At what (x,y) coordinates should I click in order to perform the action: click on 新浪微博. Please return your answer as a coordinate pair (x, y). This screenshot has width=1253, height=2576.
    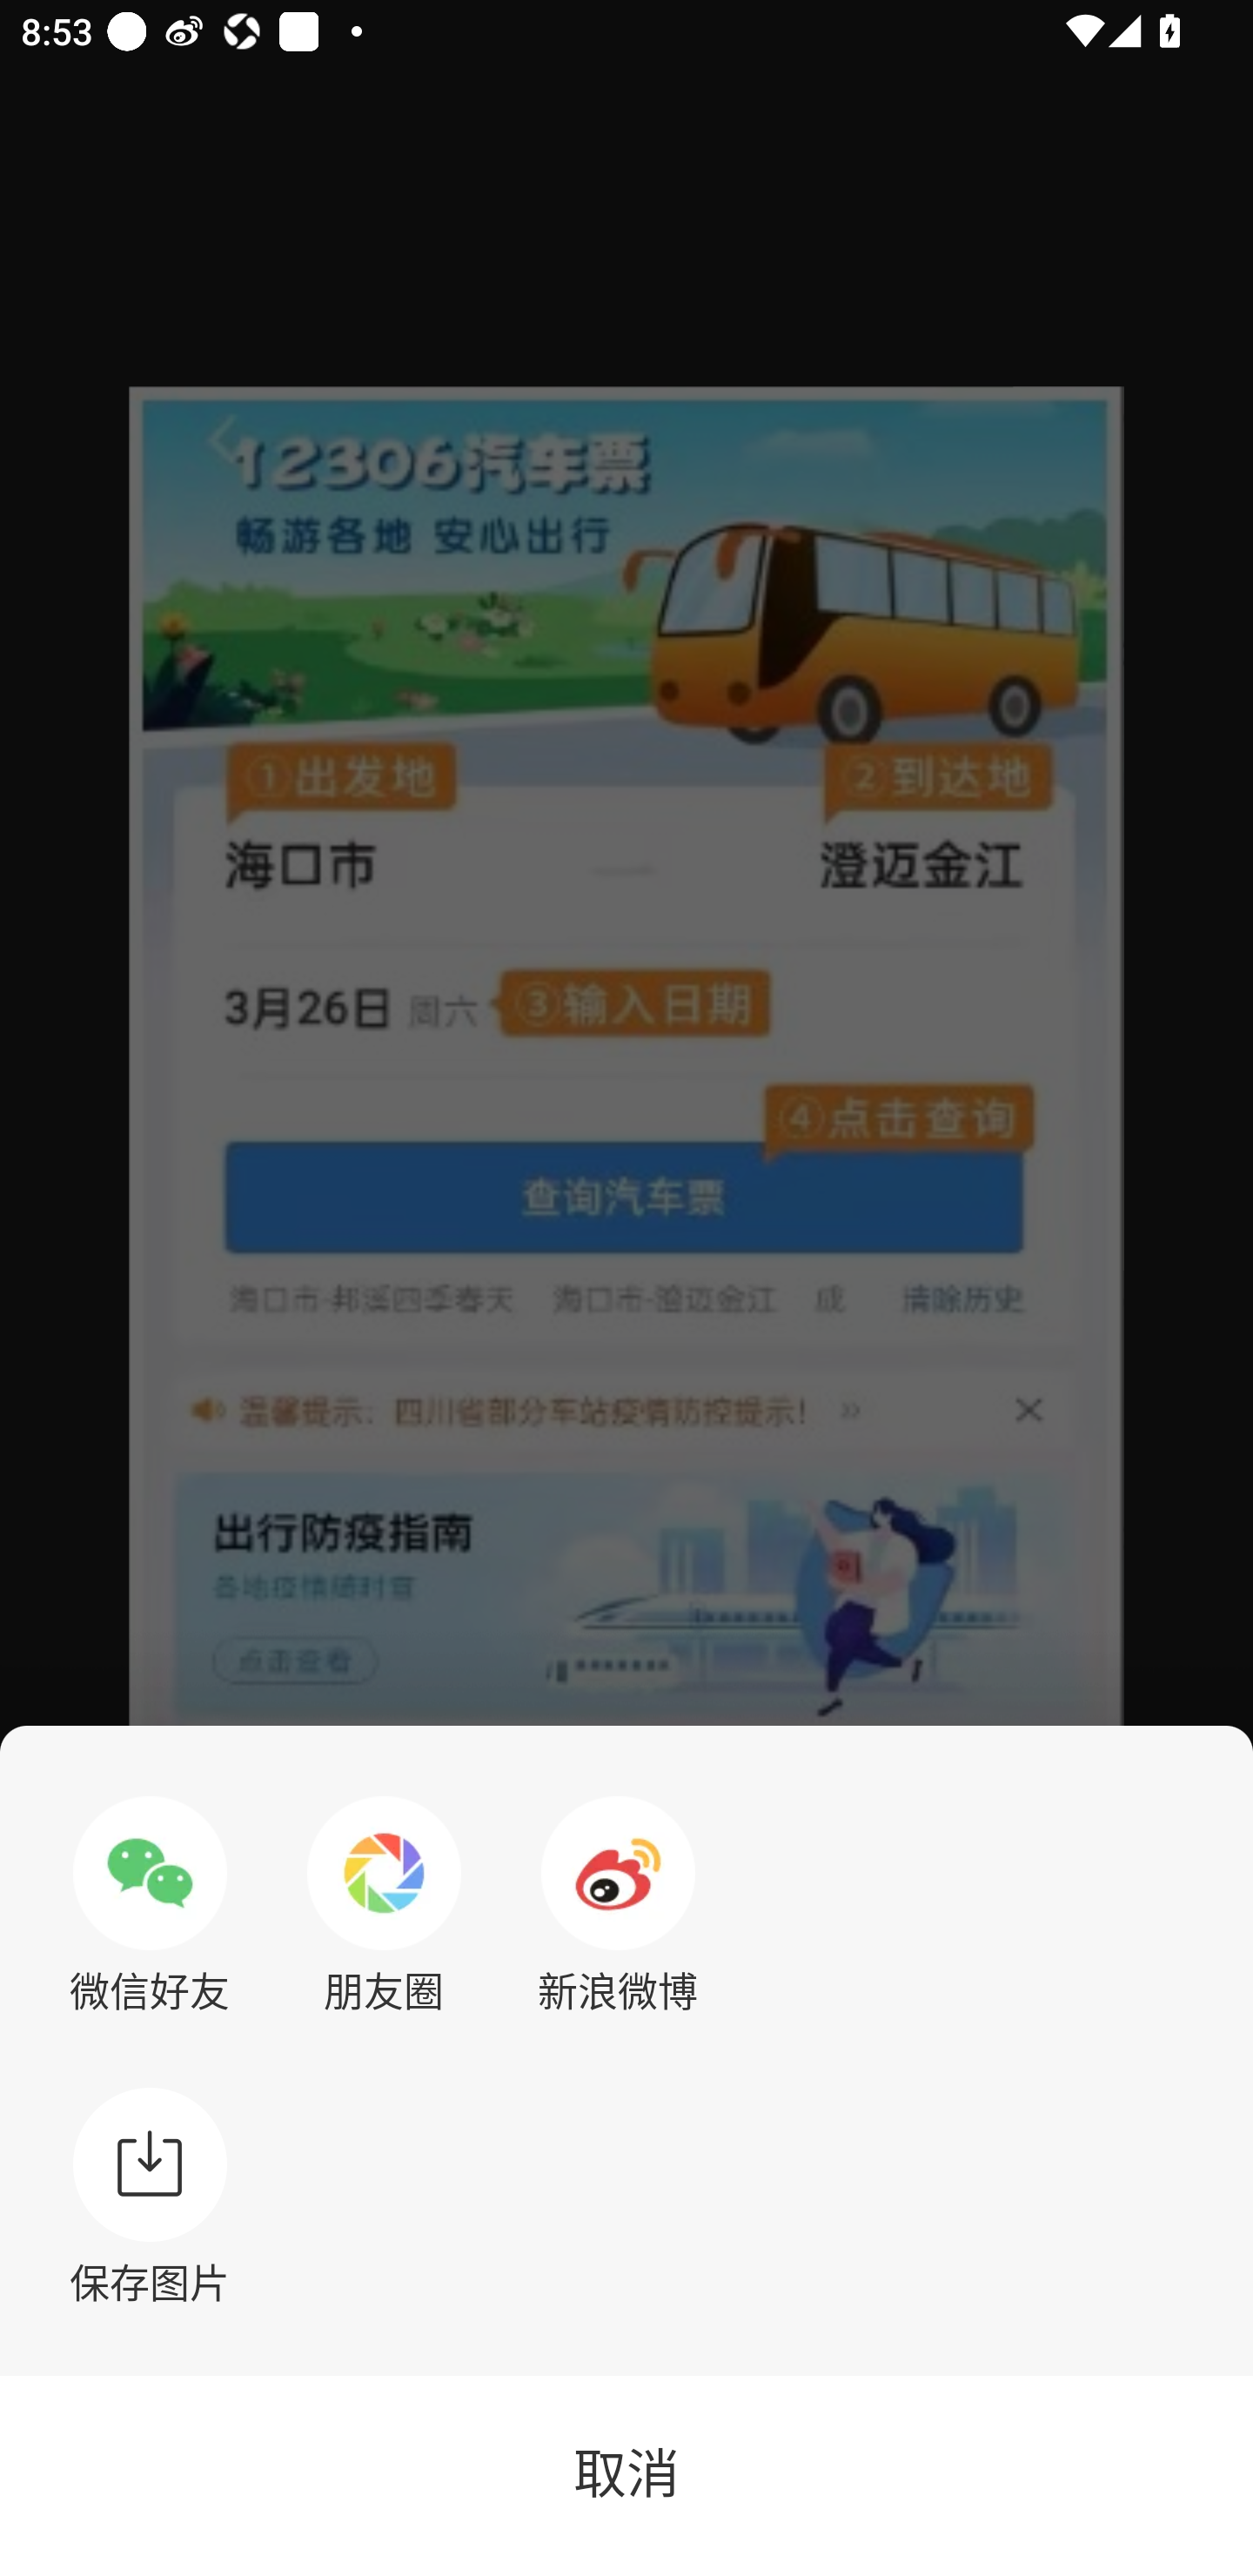
    Looking at the image, I should click on (618, 1906).